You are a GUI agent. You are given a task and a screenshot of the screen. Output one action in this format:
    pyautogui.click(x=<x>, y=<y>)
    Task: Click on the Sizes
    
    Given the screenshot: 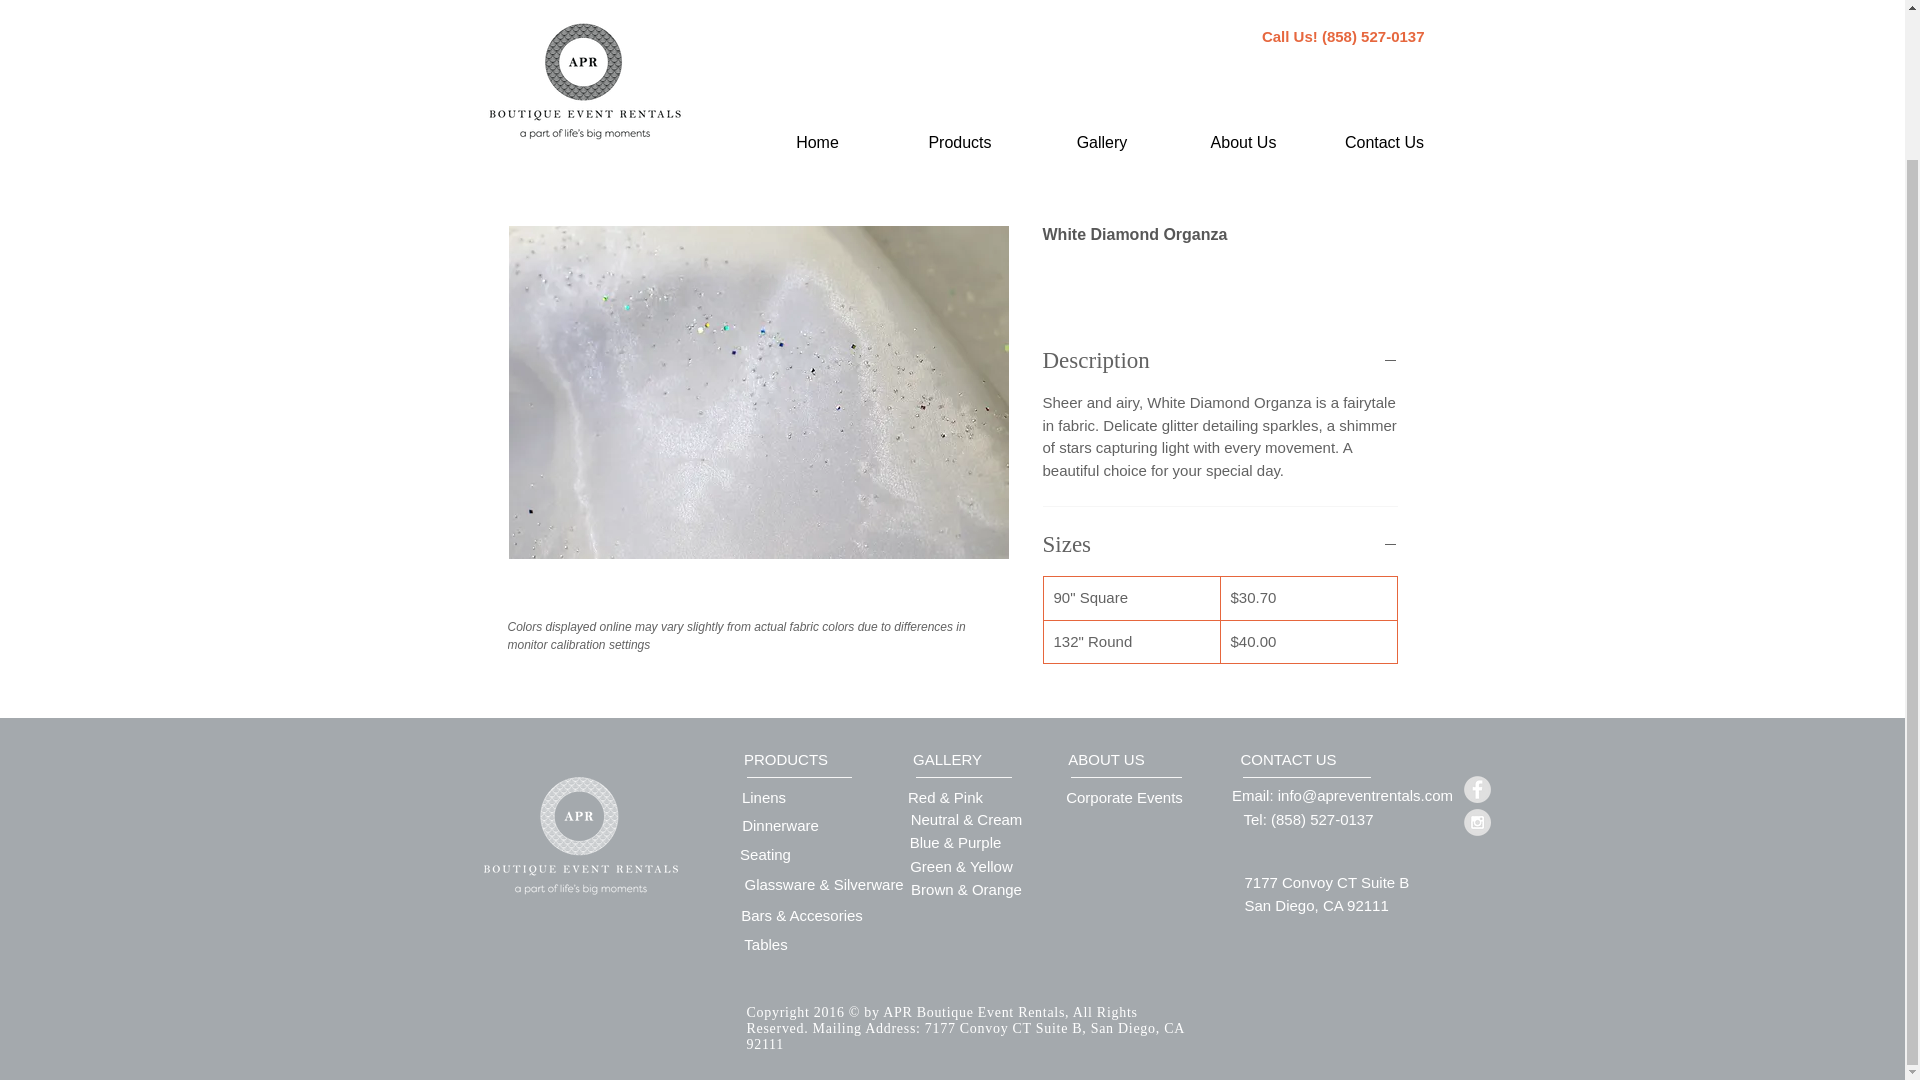 What is the action you would take?
    pyautogui.click(x=1220, y=545)
    